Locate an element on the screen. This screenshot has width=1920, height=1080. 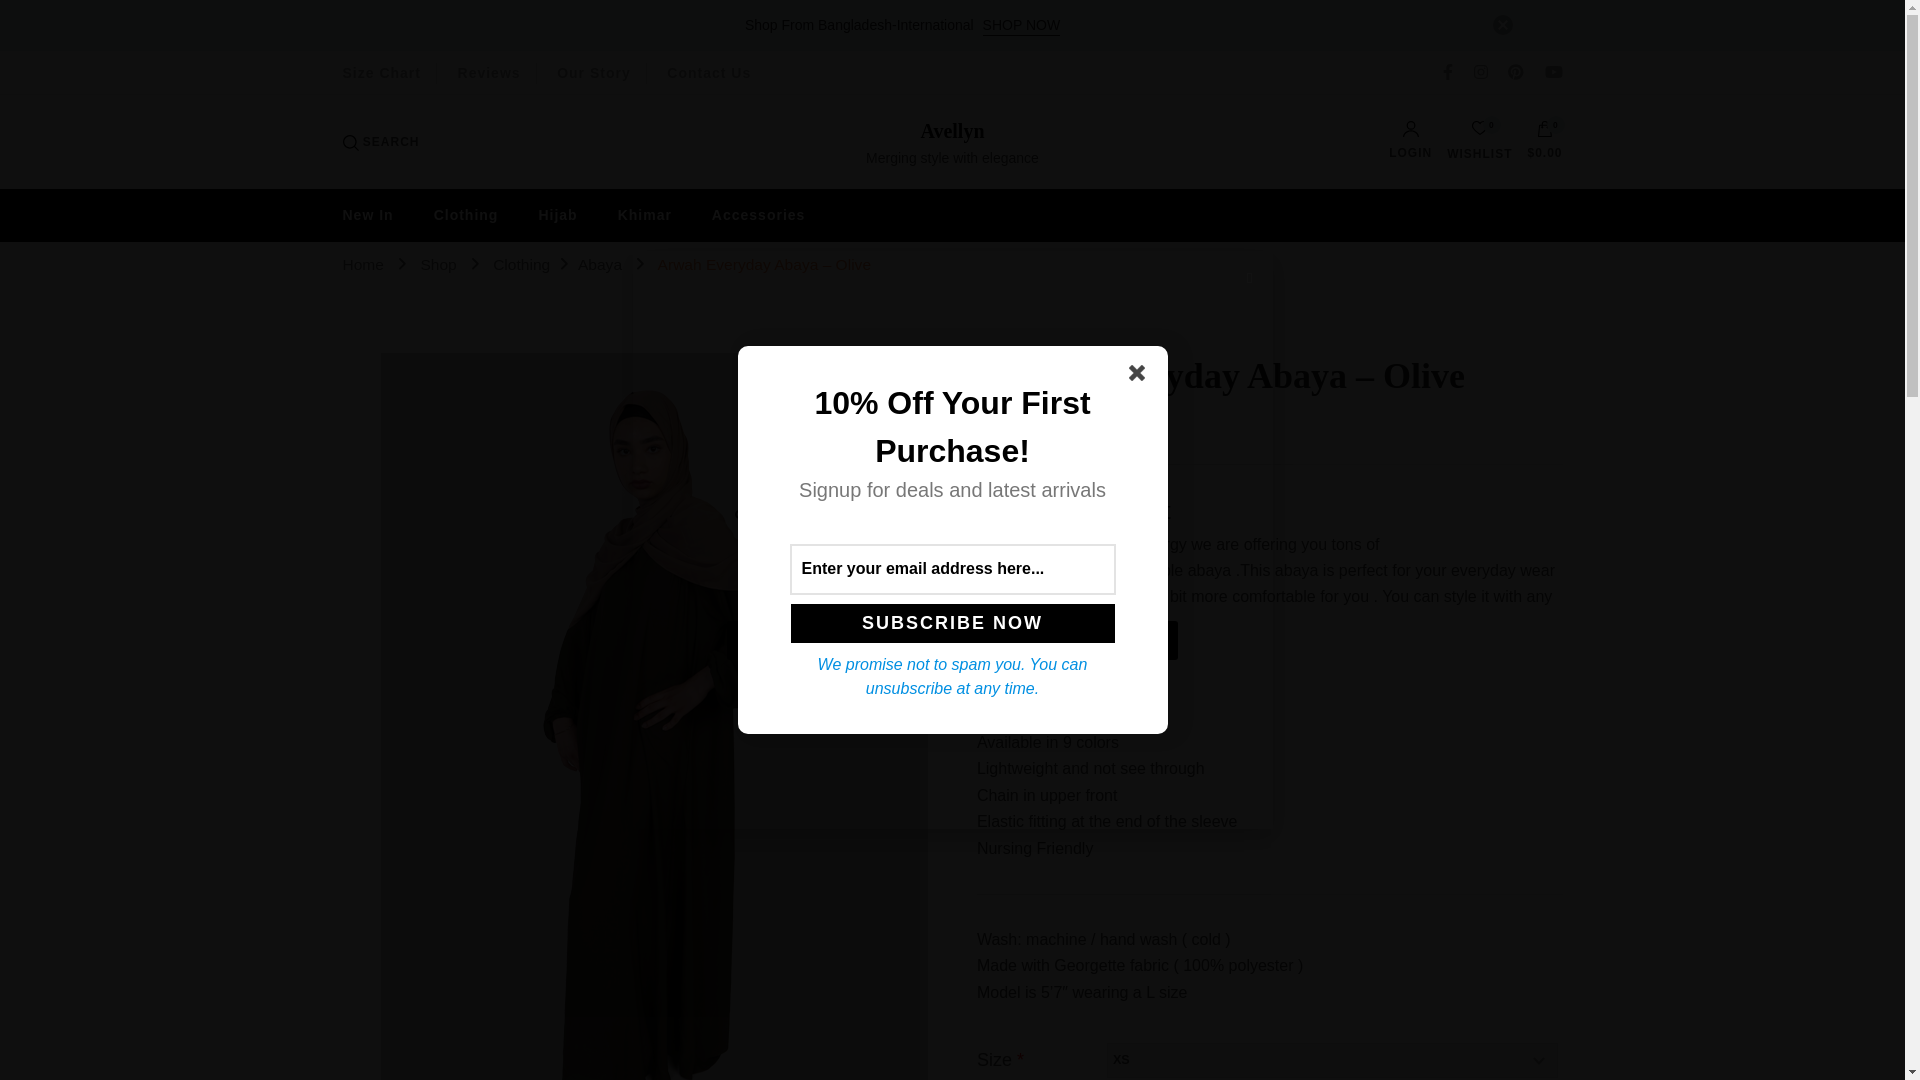
Search is located at coordinates (1206, 551).